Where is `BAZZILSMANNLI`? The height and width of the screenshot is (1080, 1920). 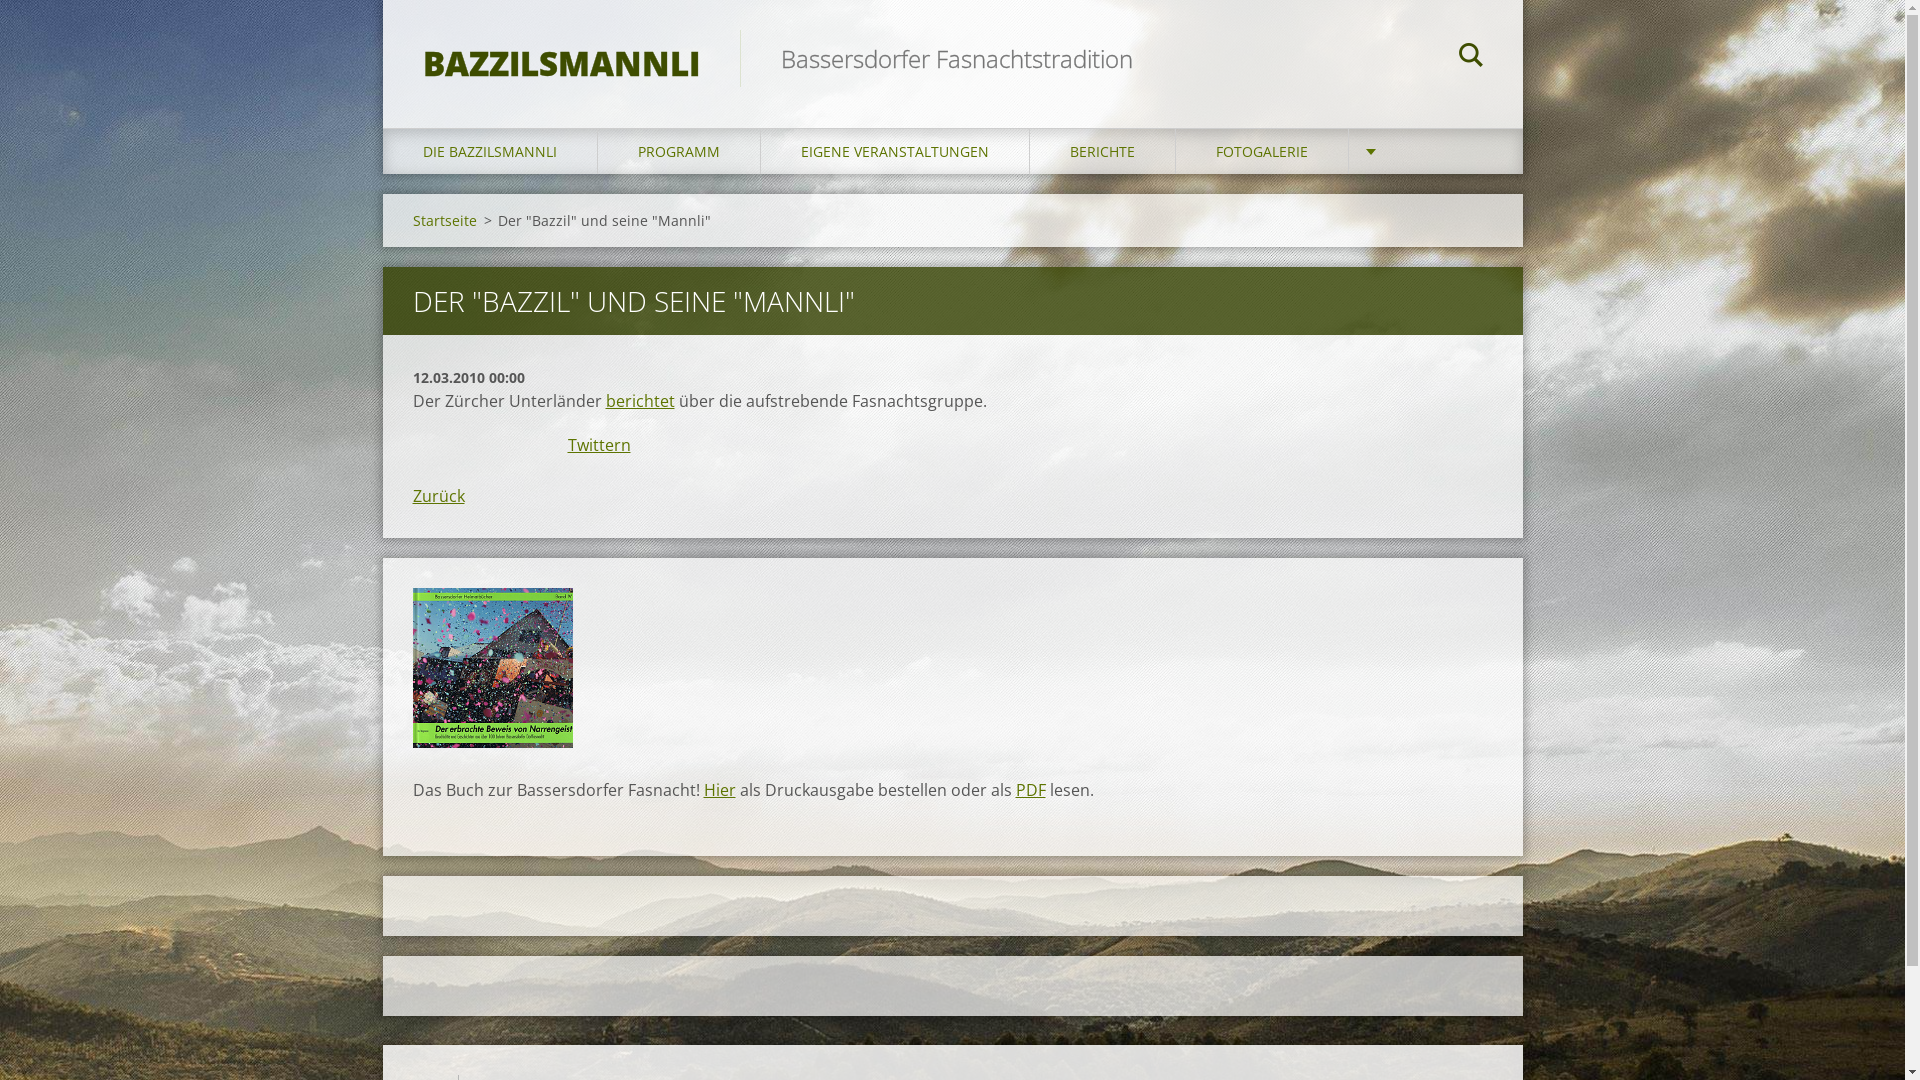 BAZZILSMANNLI is located at coordinates (560, 44).